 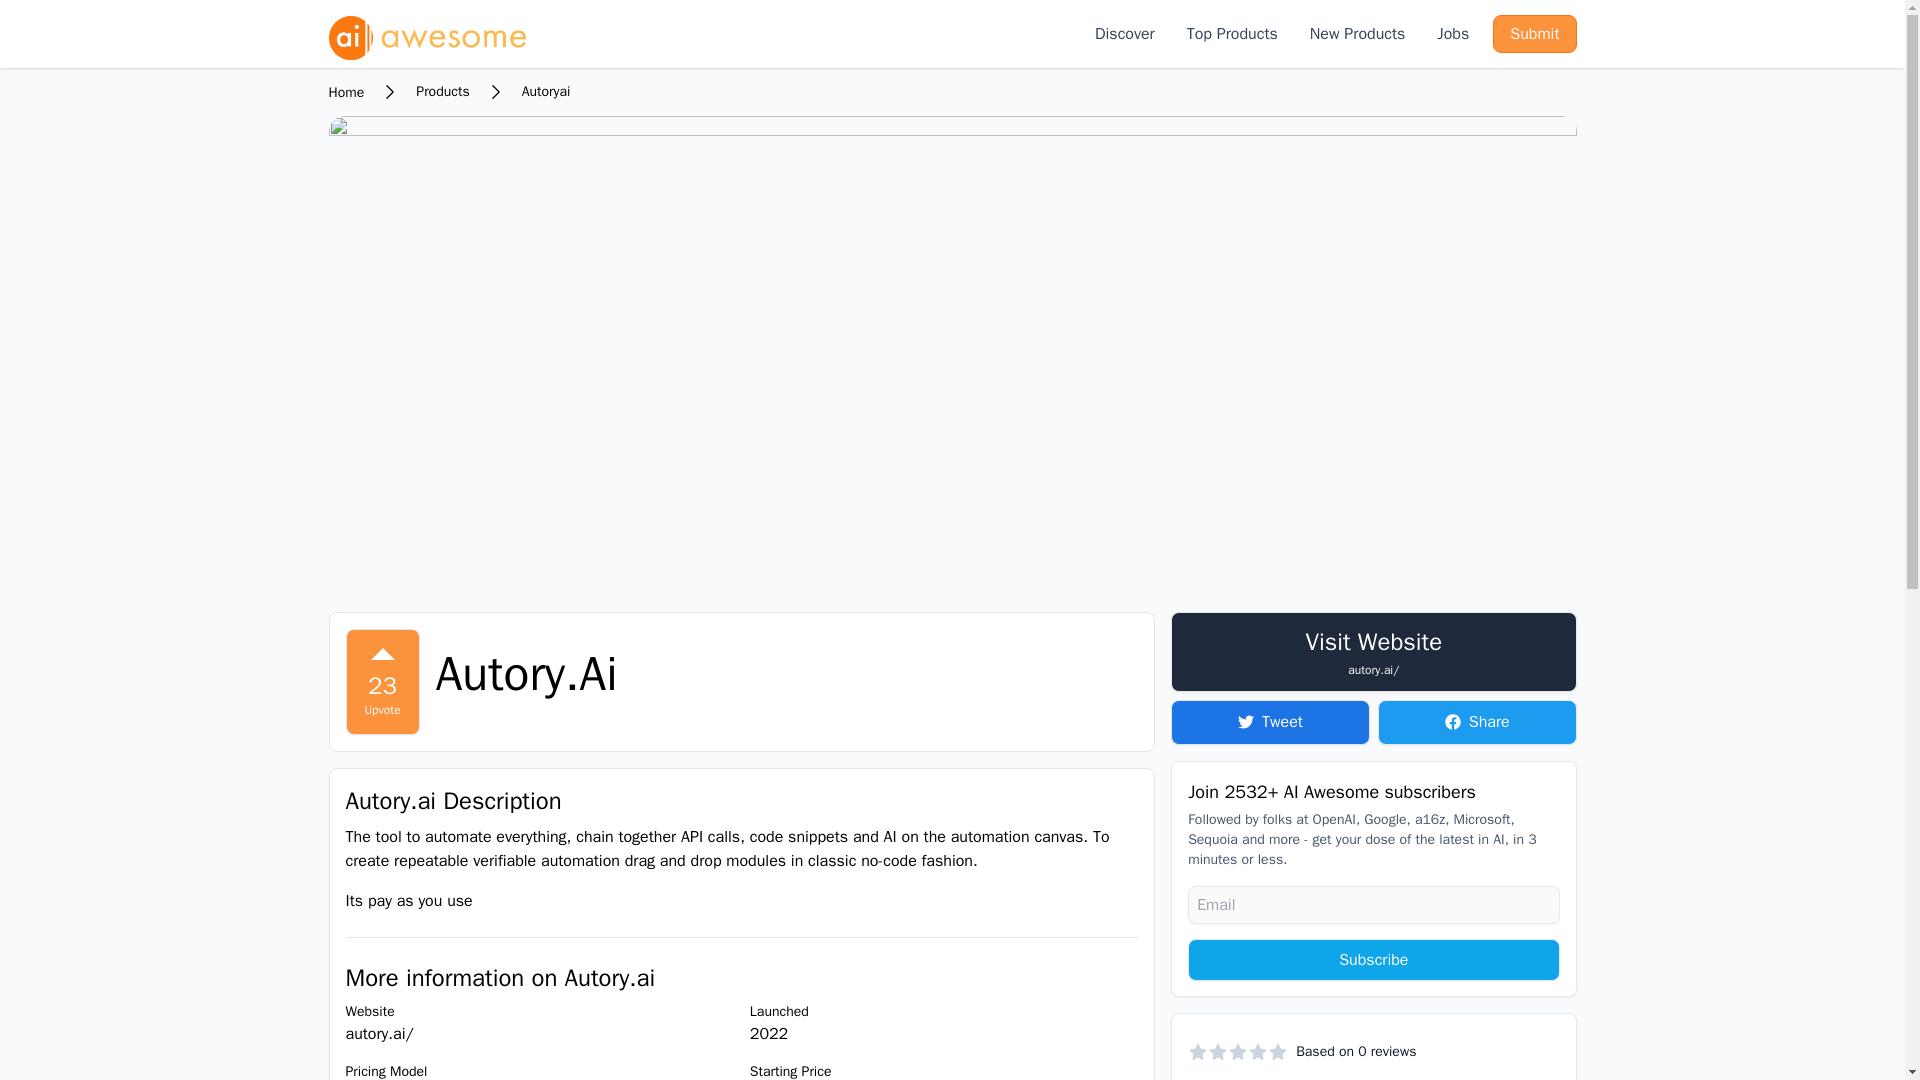 I want to click on Jobs, so click(x=1452, y=34).